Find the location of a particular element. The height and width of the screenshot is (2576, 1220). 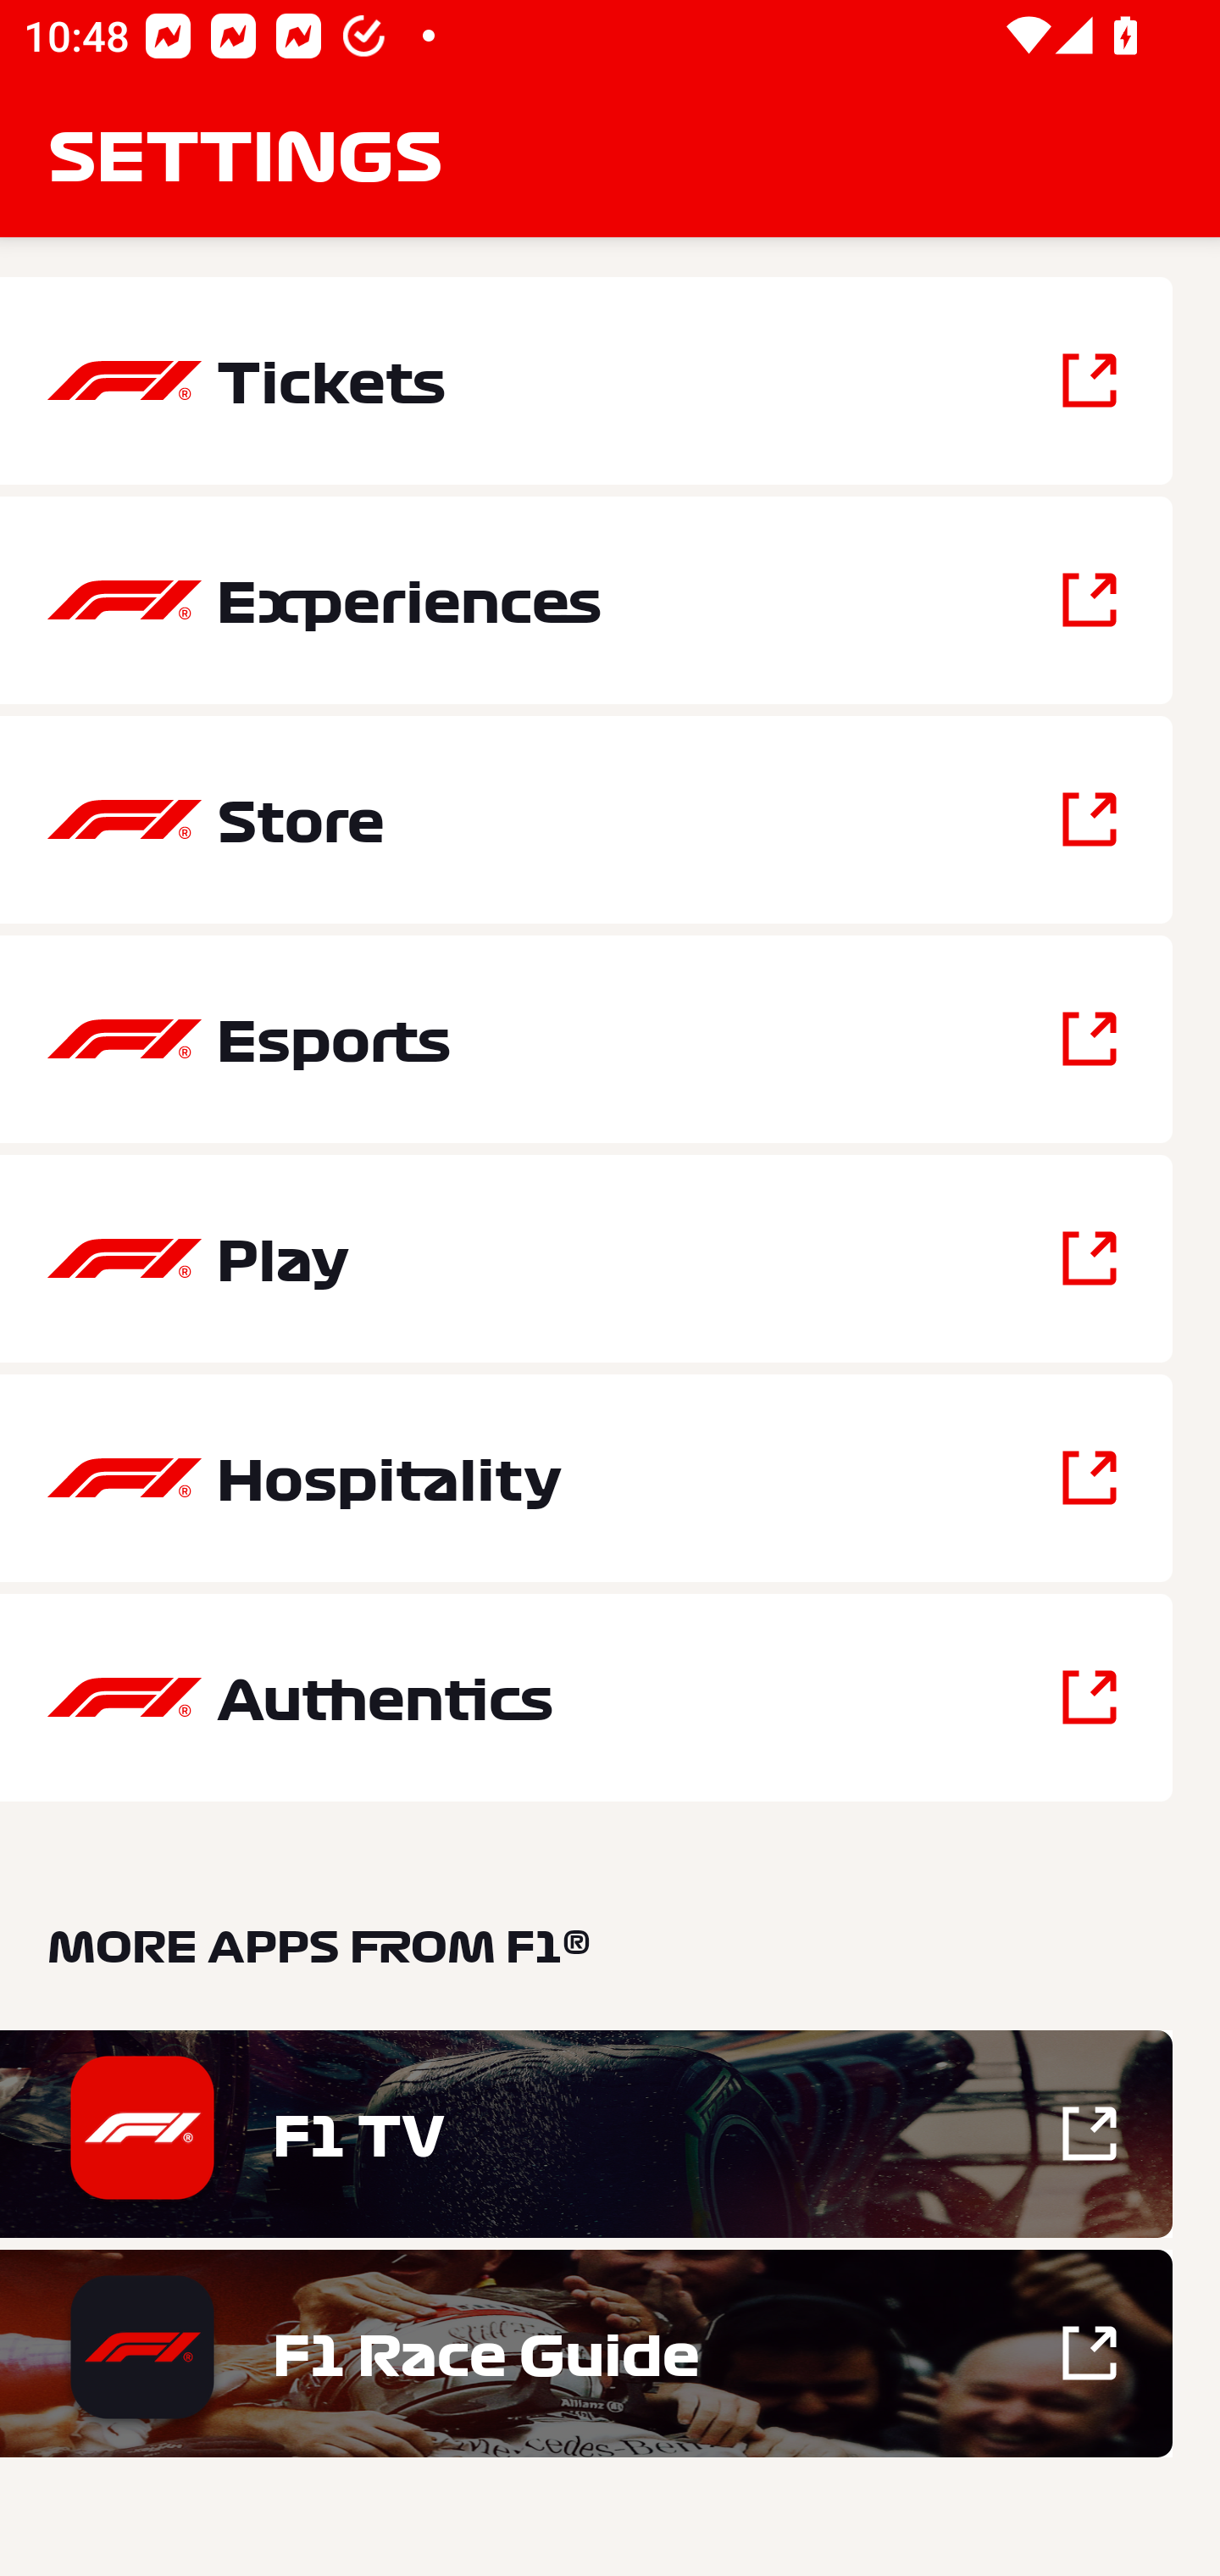

Hospitality is located at coordinates (586, 1478).